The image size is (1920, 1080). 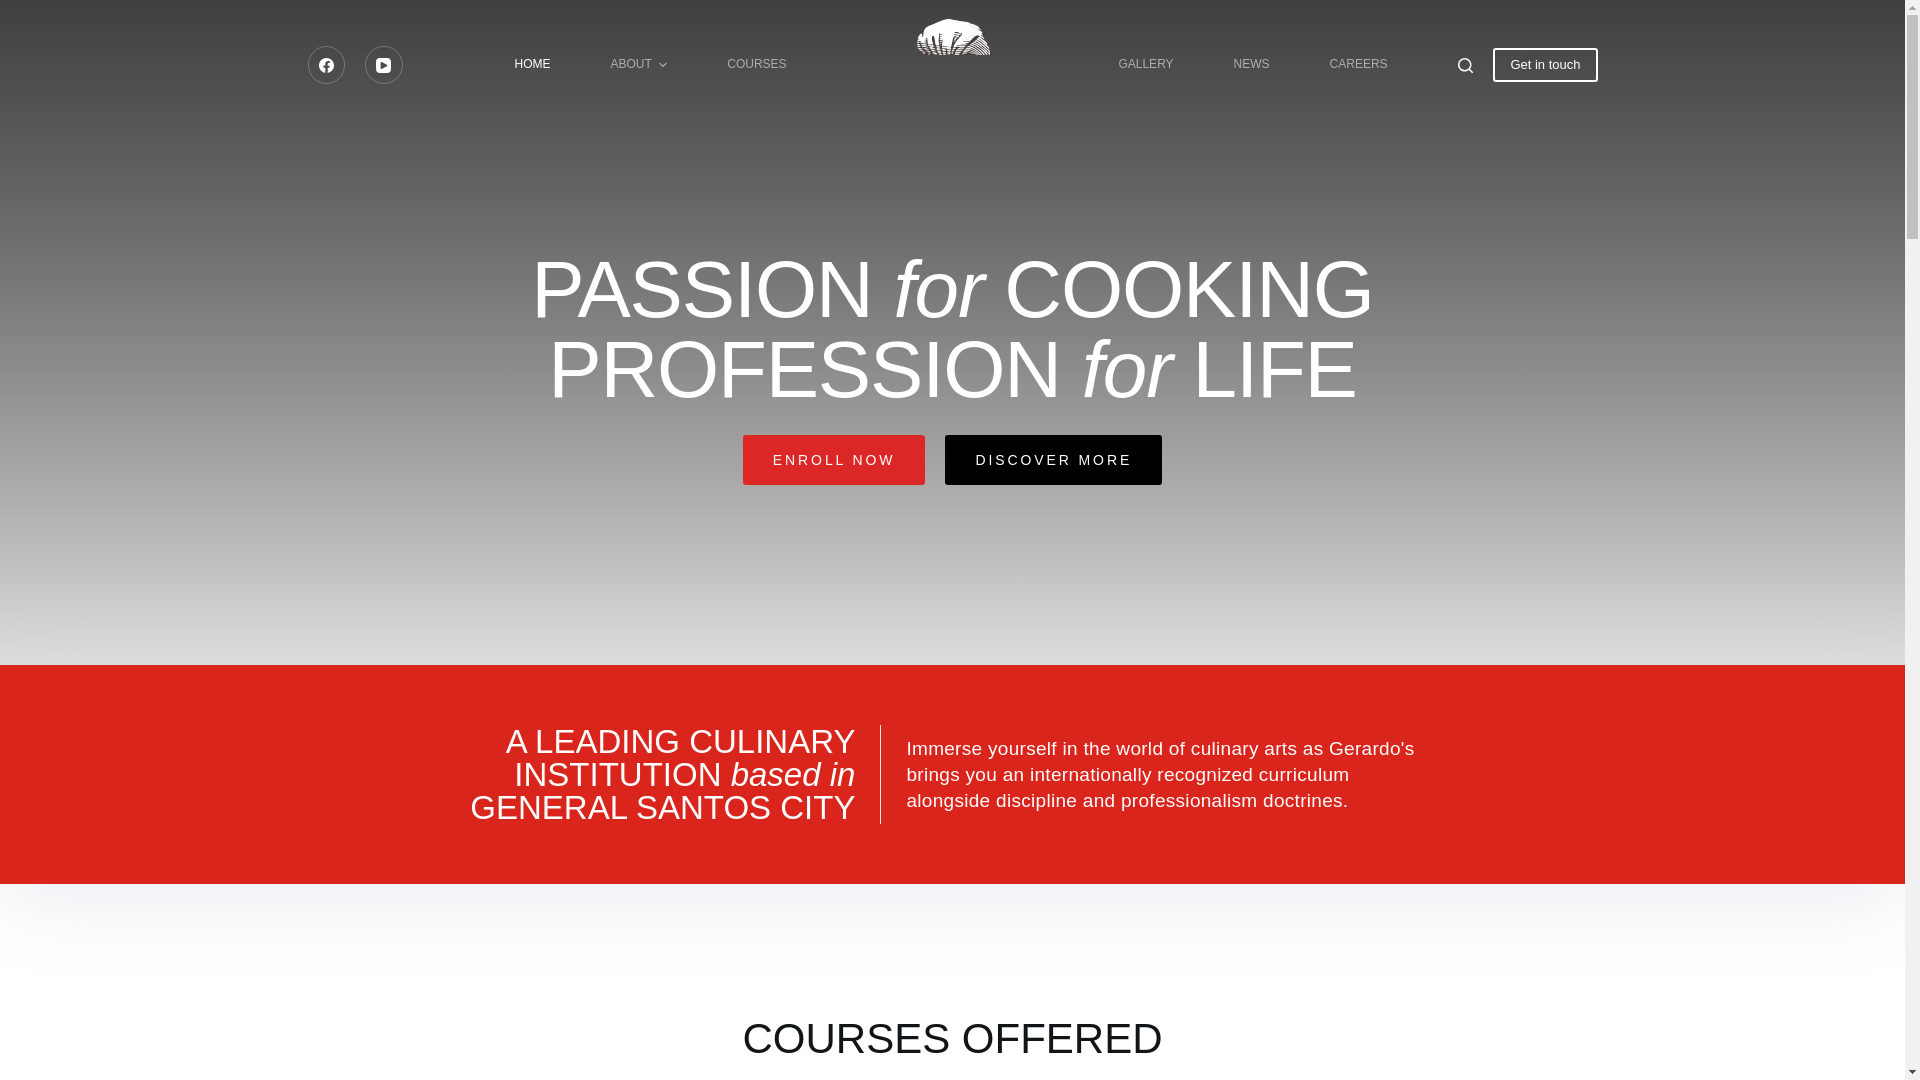 What do you see at coordinates (1545, 64) in the screenshot?
I see `Get in touch` at bounding box center [1545, 64].